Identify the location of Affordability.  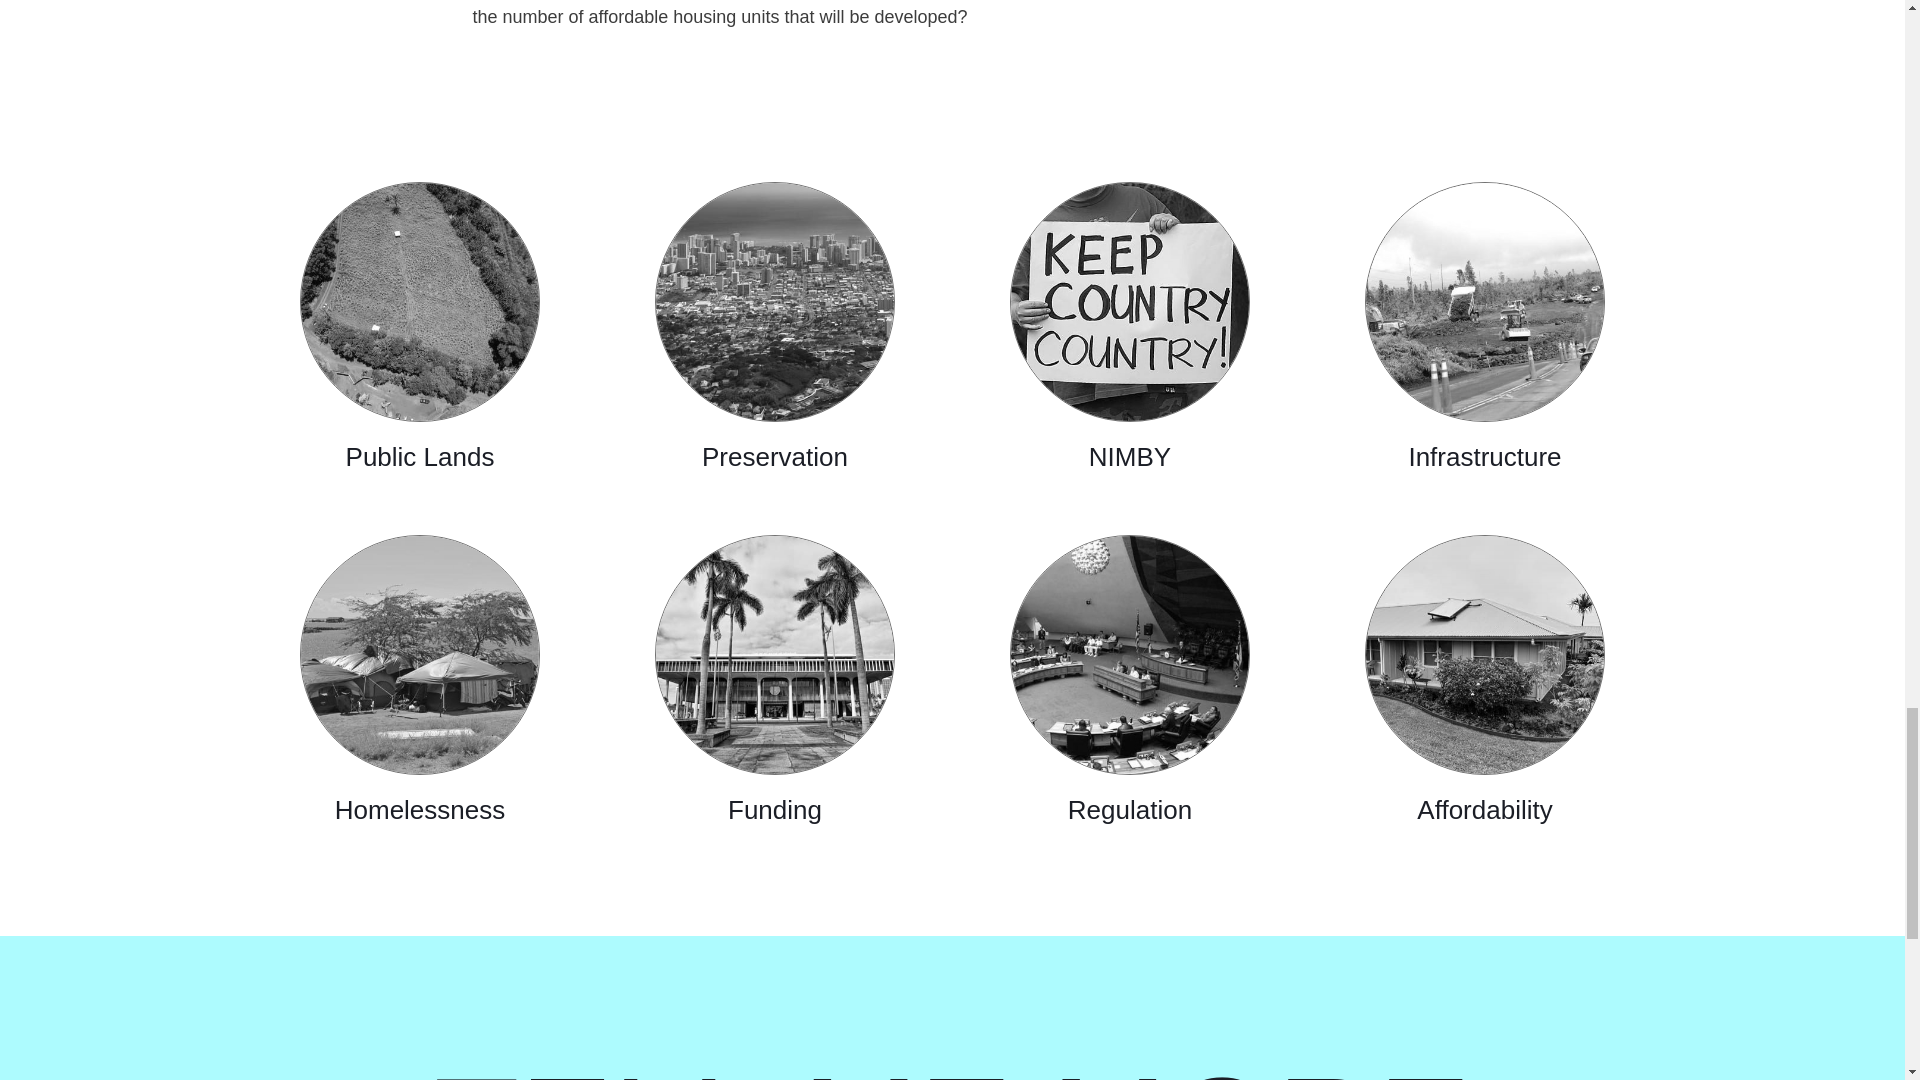
(1484, 680).